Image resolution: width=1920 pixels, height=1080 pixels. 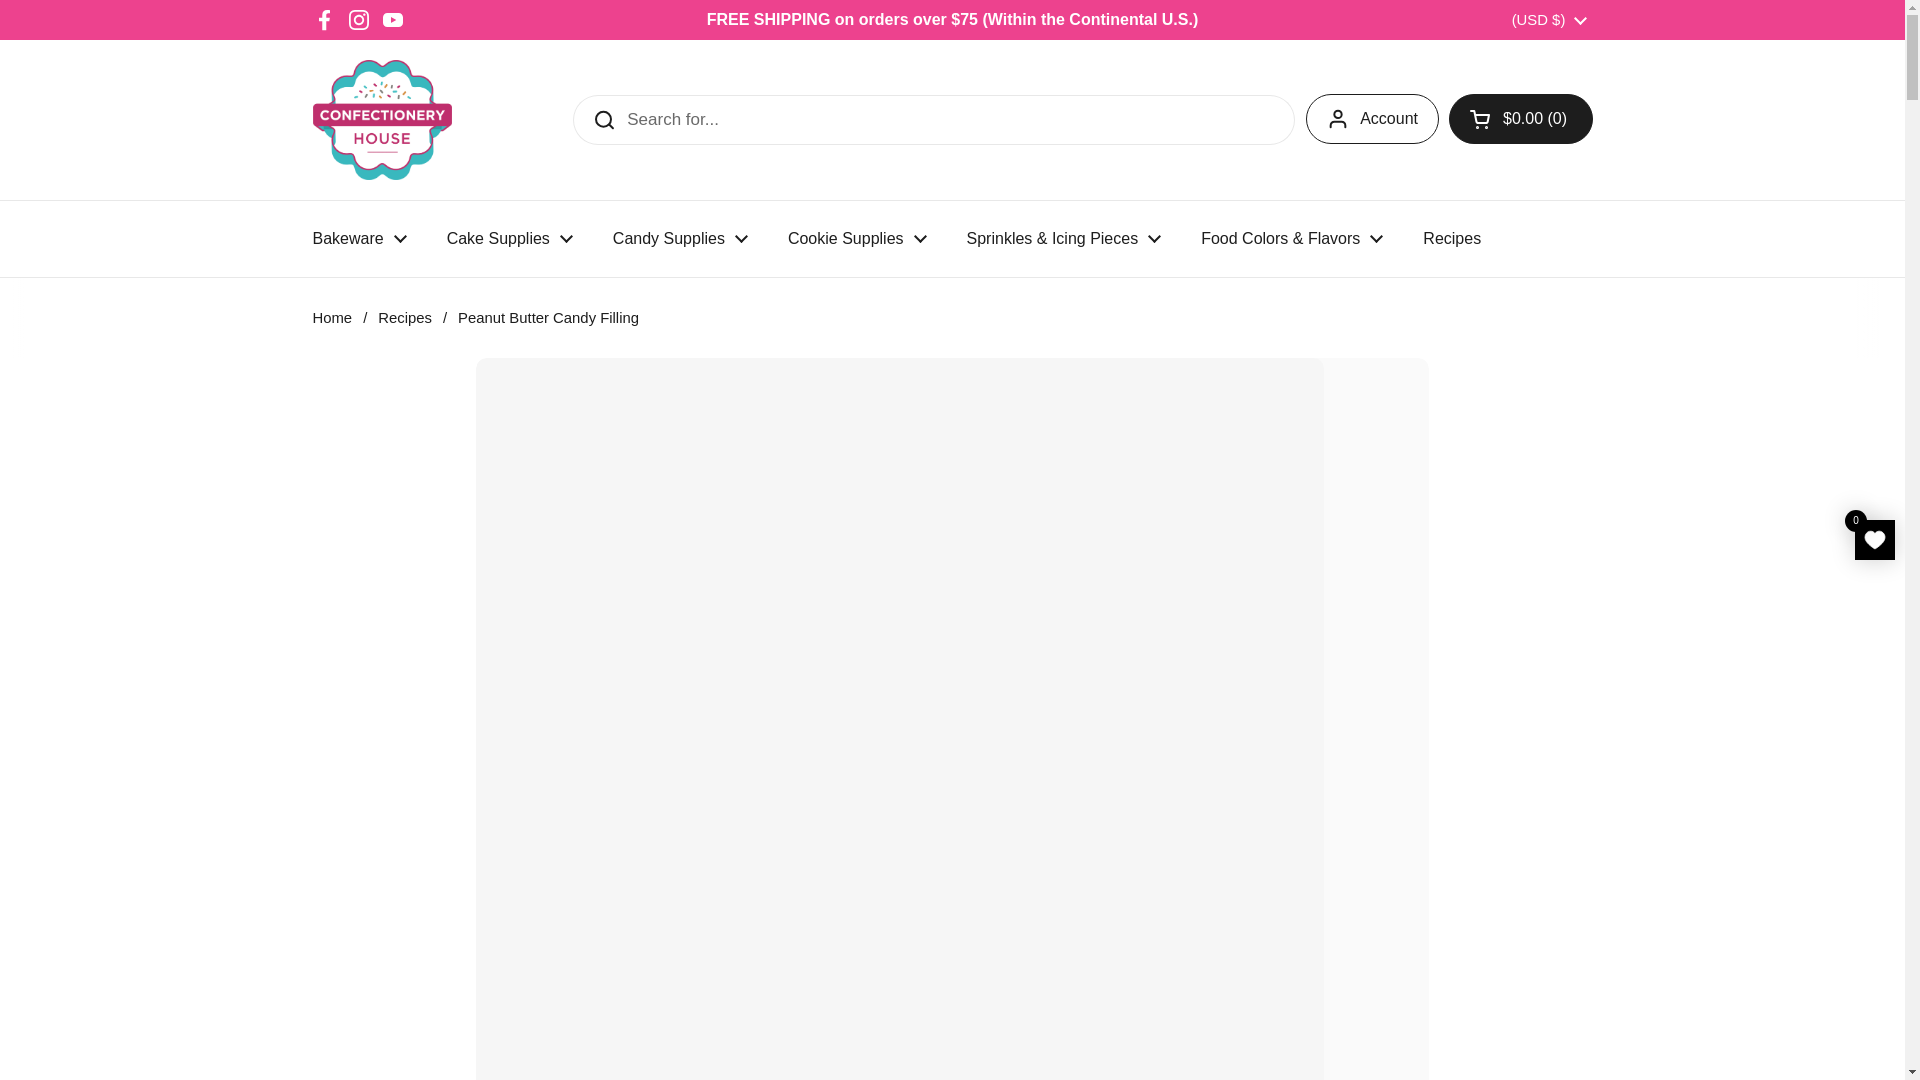 What do you see at coordinates (358, 239) in the screenshot?
I see `Bakeware` at bounding box center [358, 239].